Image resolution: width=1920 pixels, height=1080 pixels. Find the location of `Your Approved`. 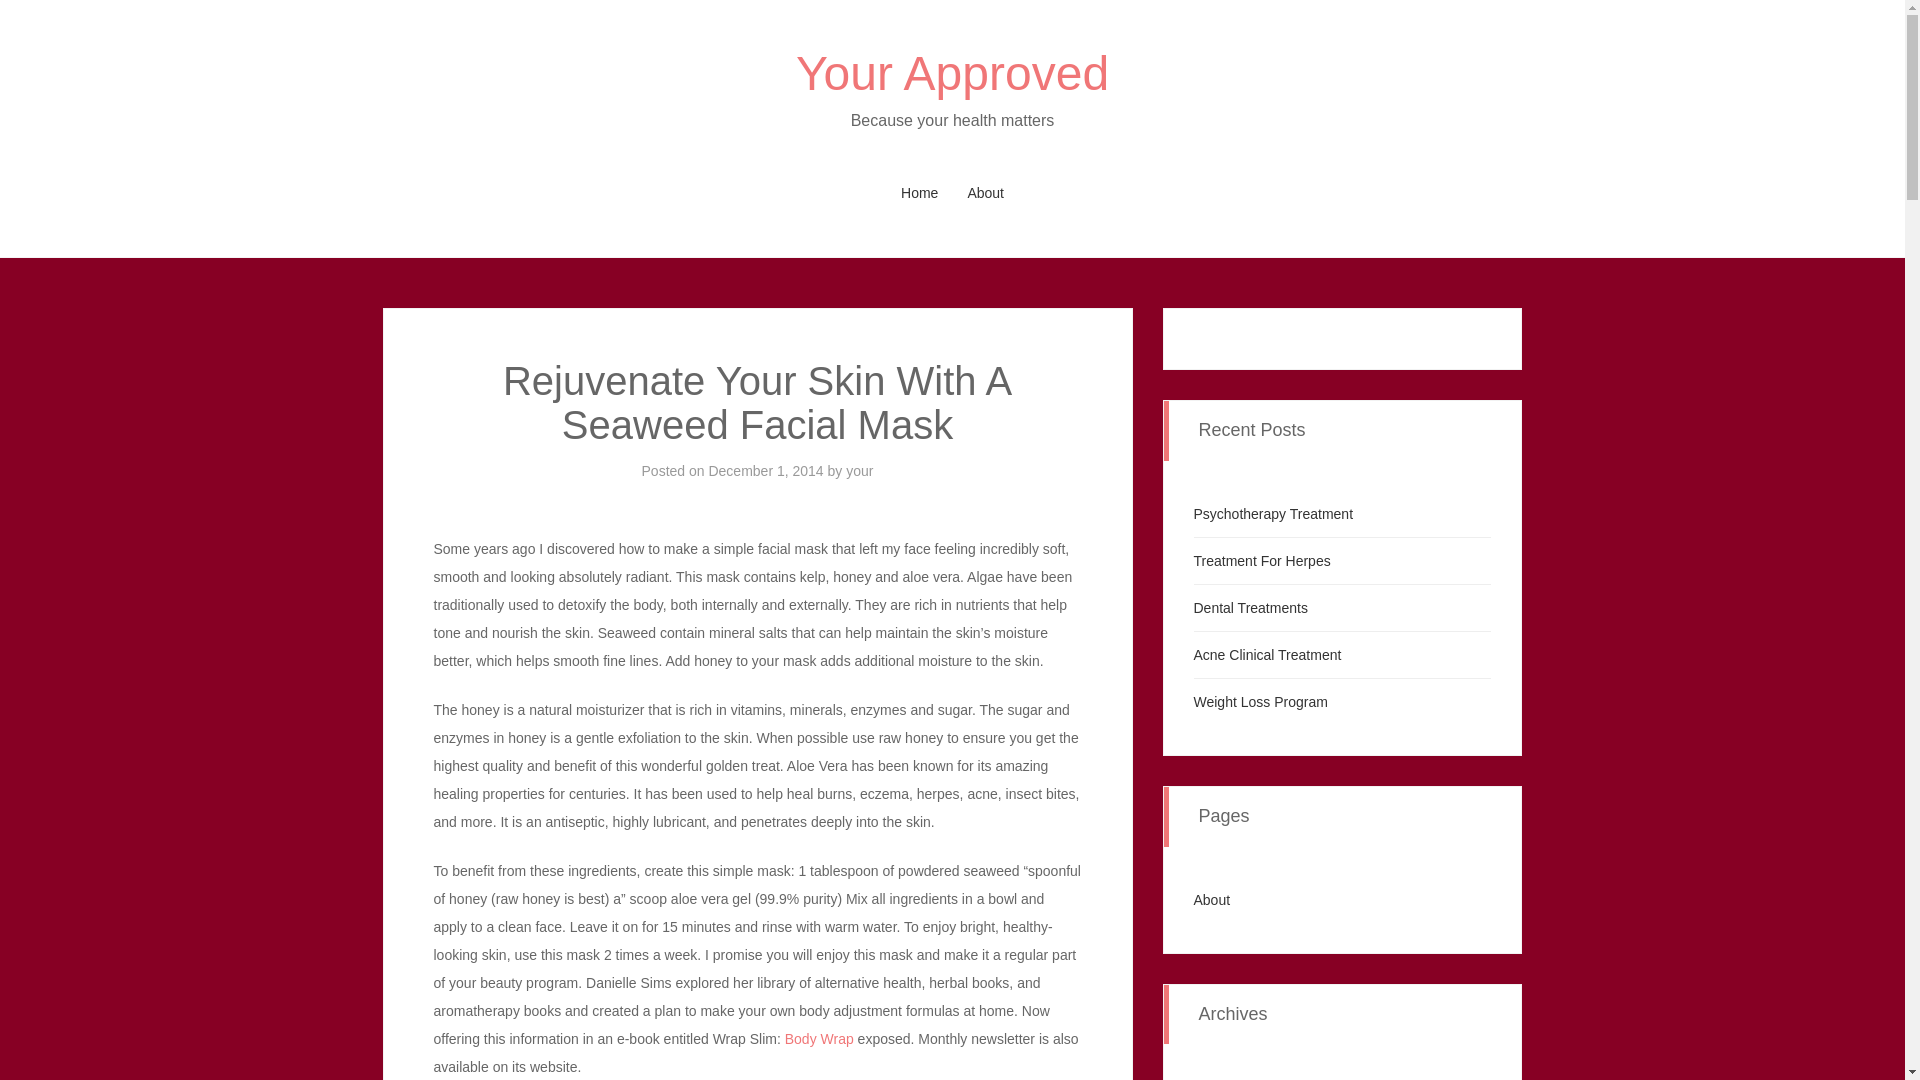

Your Approved is located at coordinates (952, 74).